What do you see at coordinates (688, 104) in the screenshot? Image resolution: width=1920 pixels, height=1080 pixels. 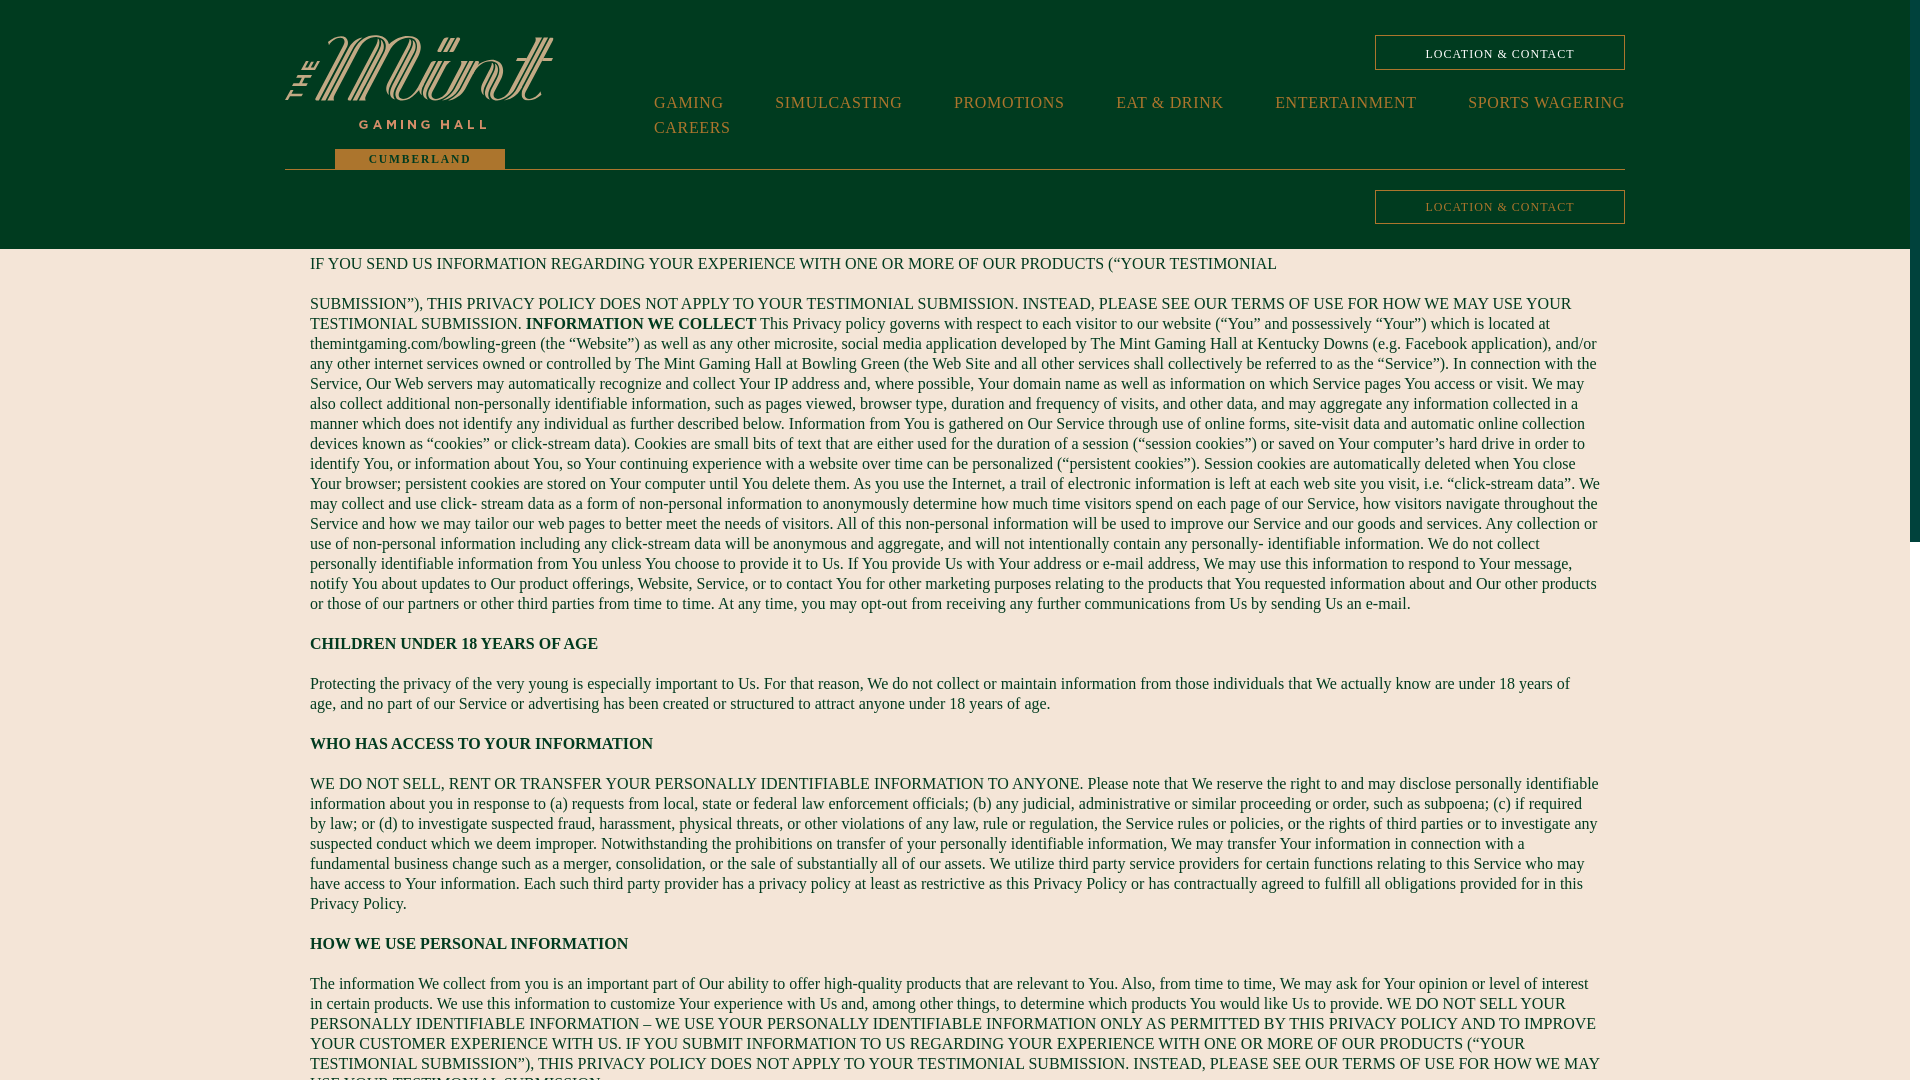 I see `GAMING` at bounding box center [688, 104].